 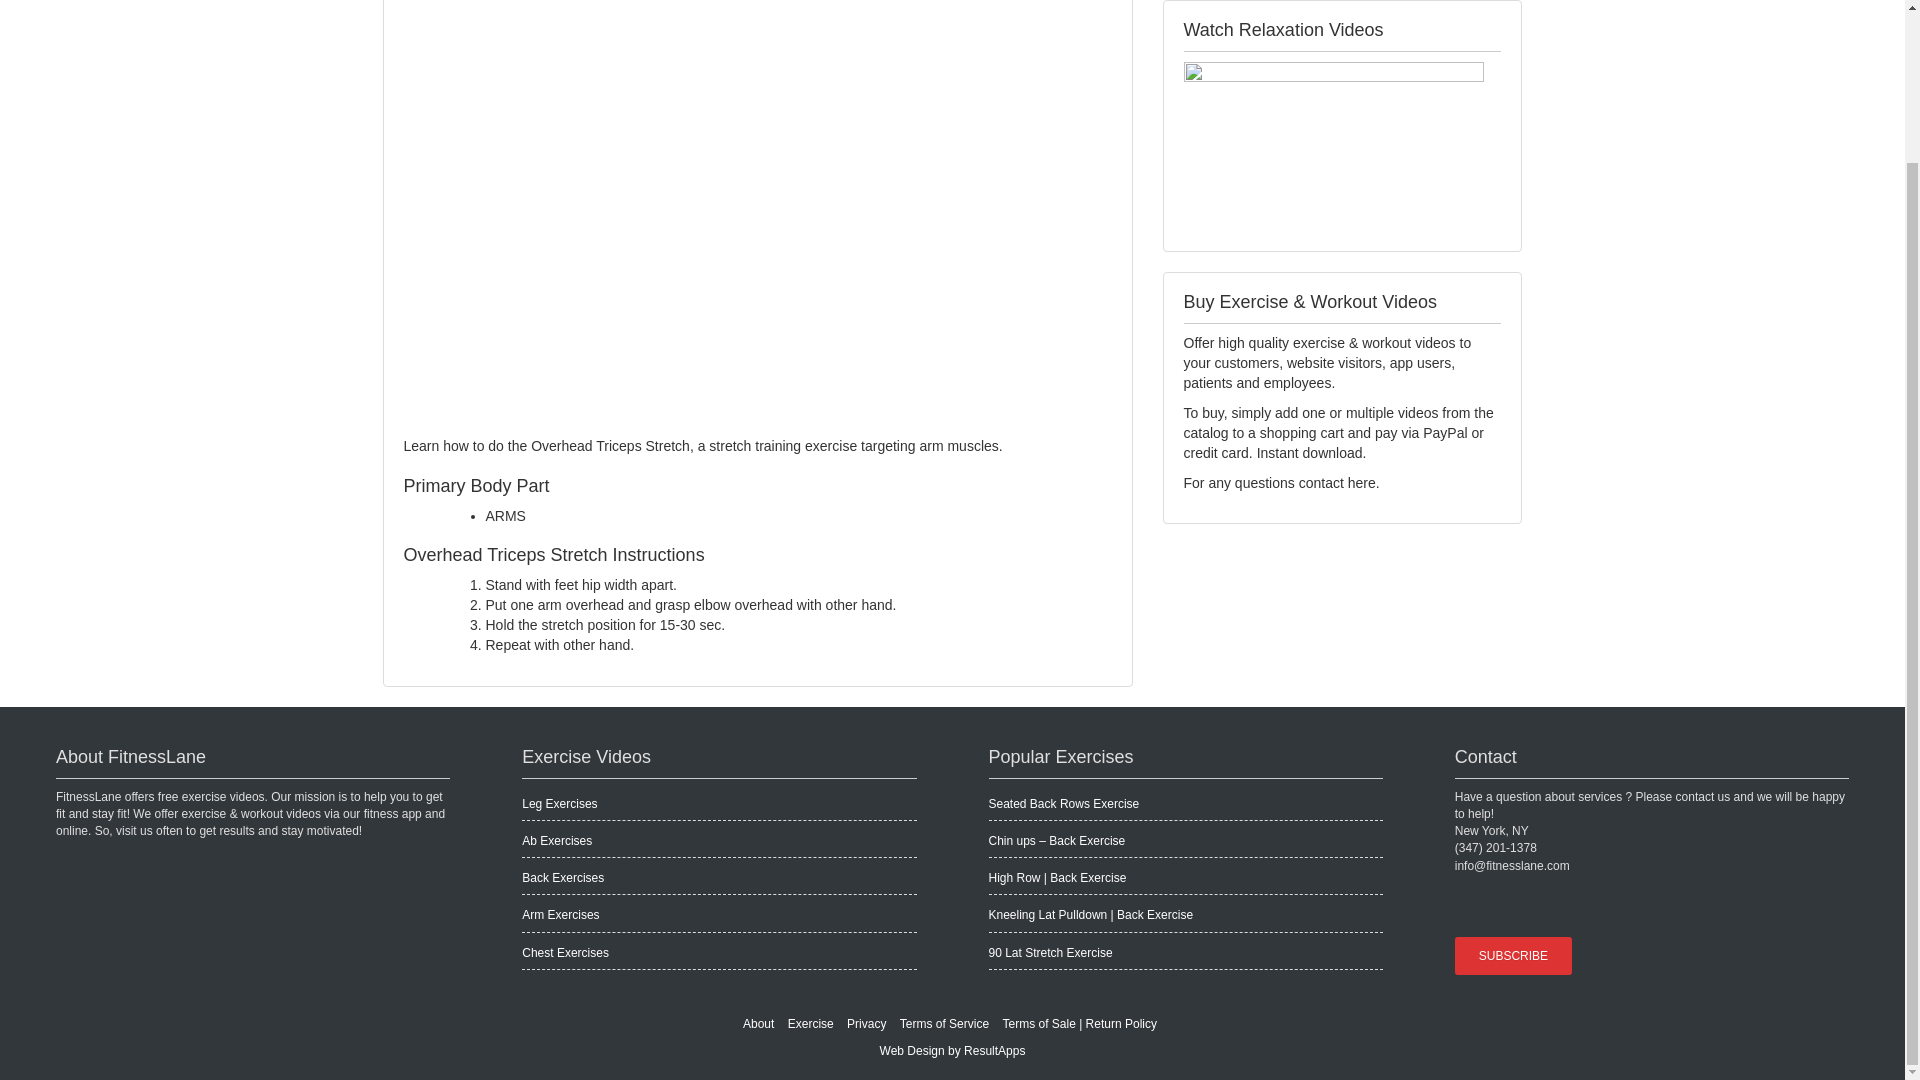 I want to click on Terms of Service, so click(x=944, y=1024).